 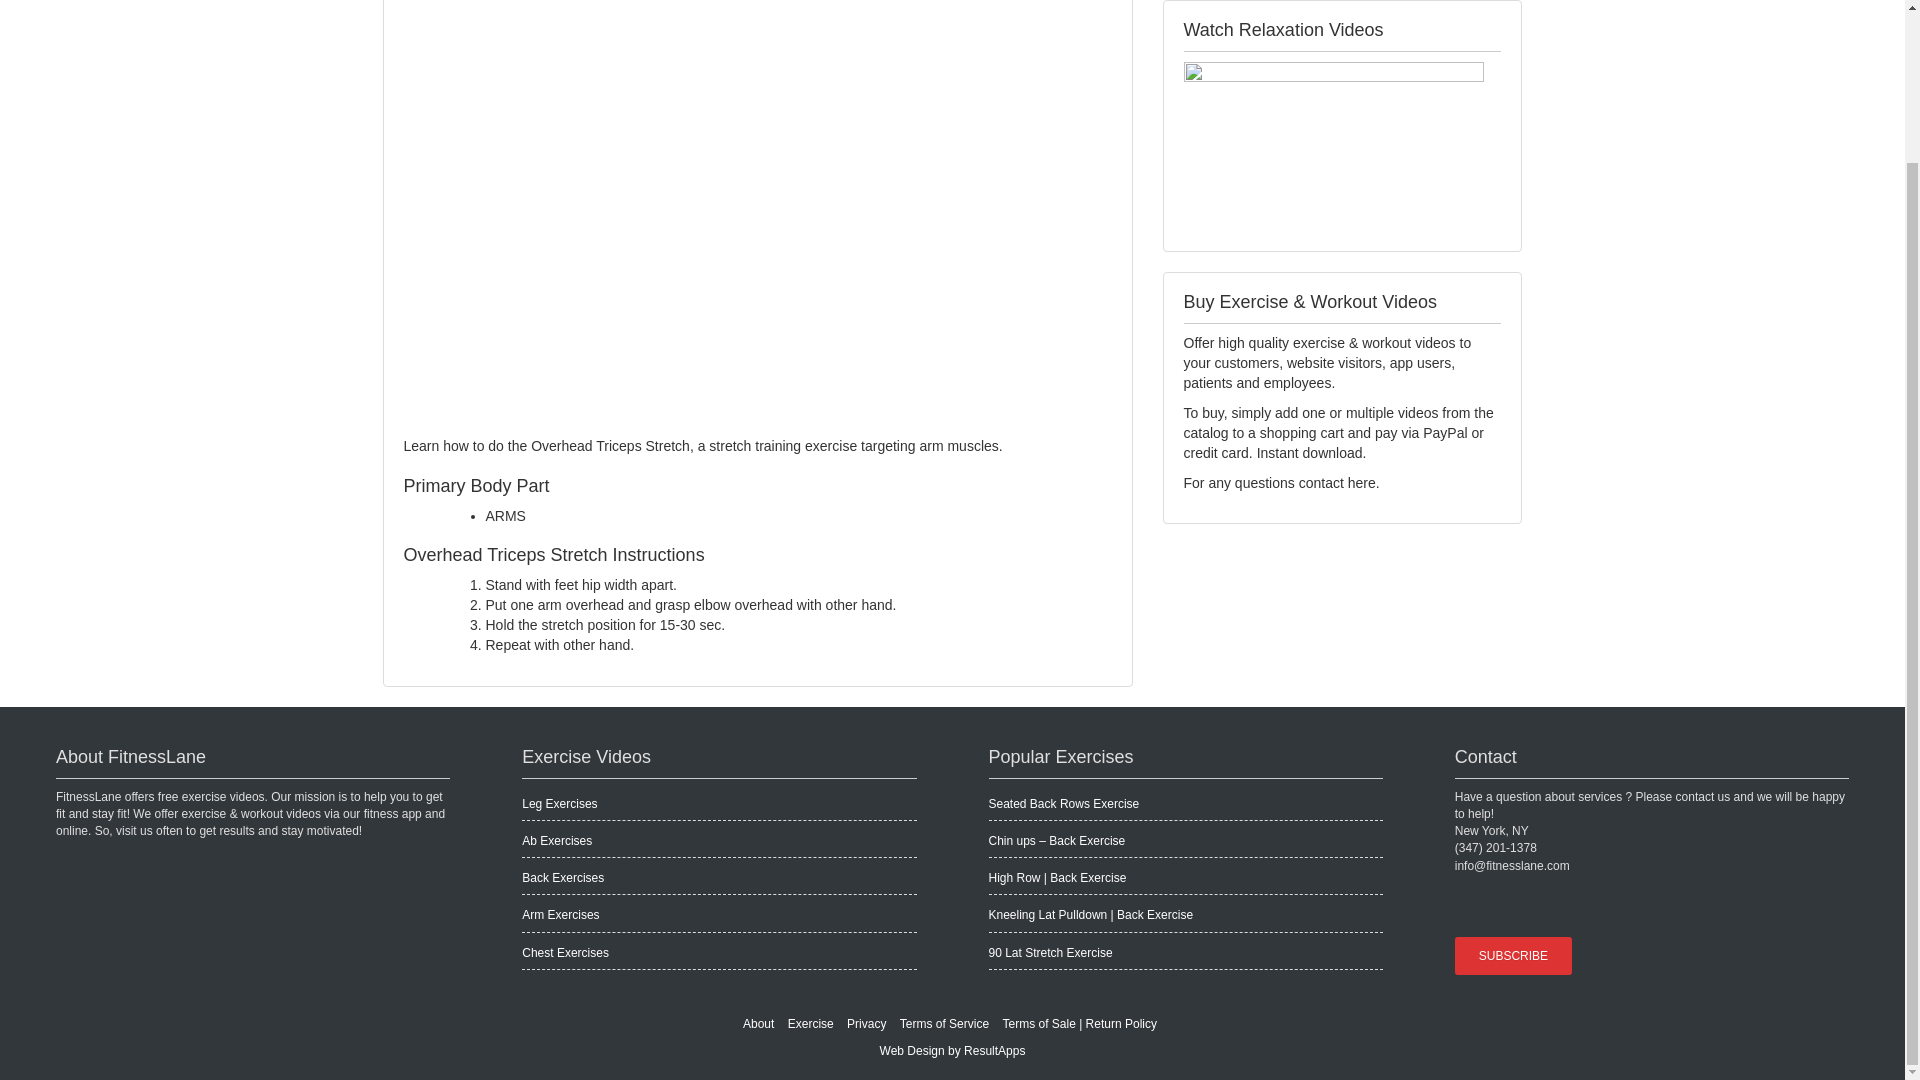 I want to click on Terms of Service, so click(x=944, y=1024).